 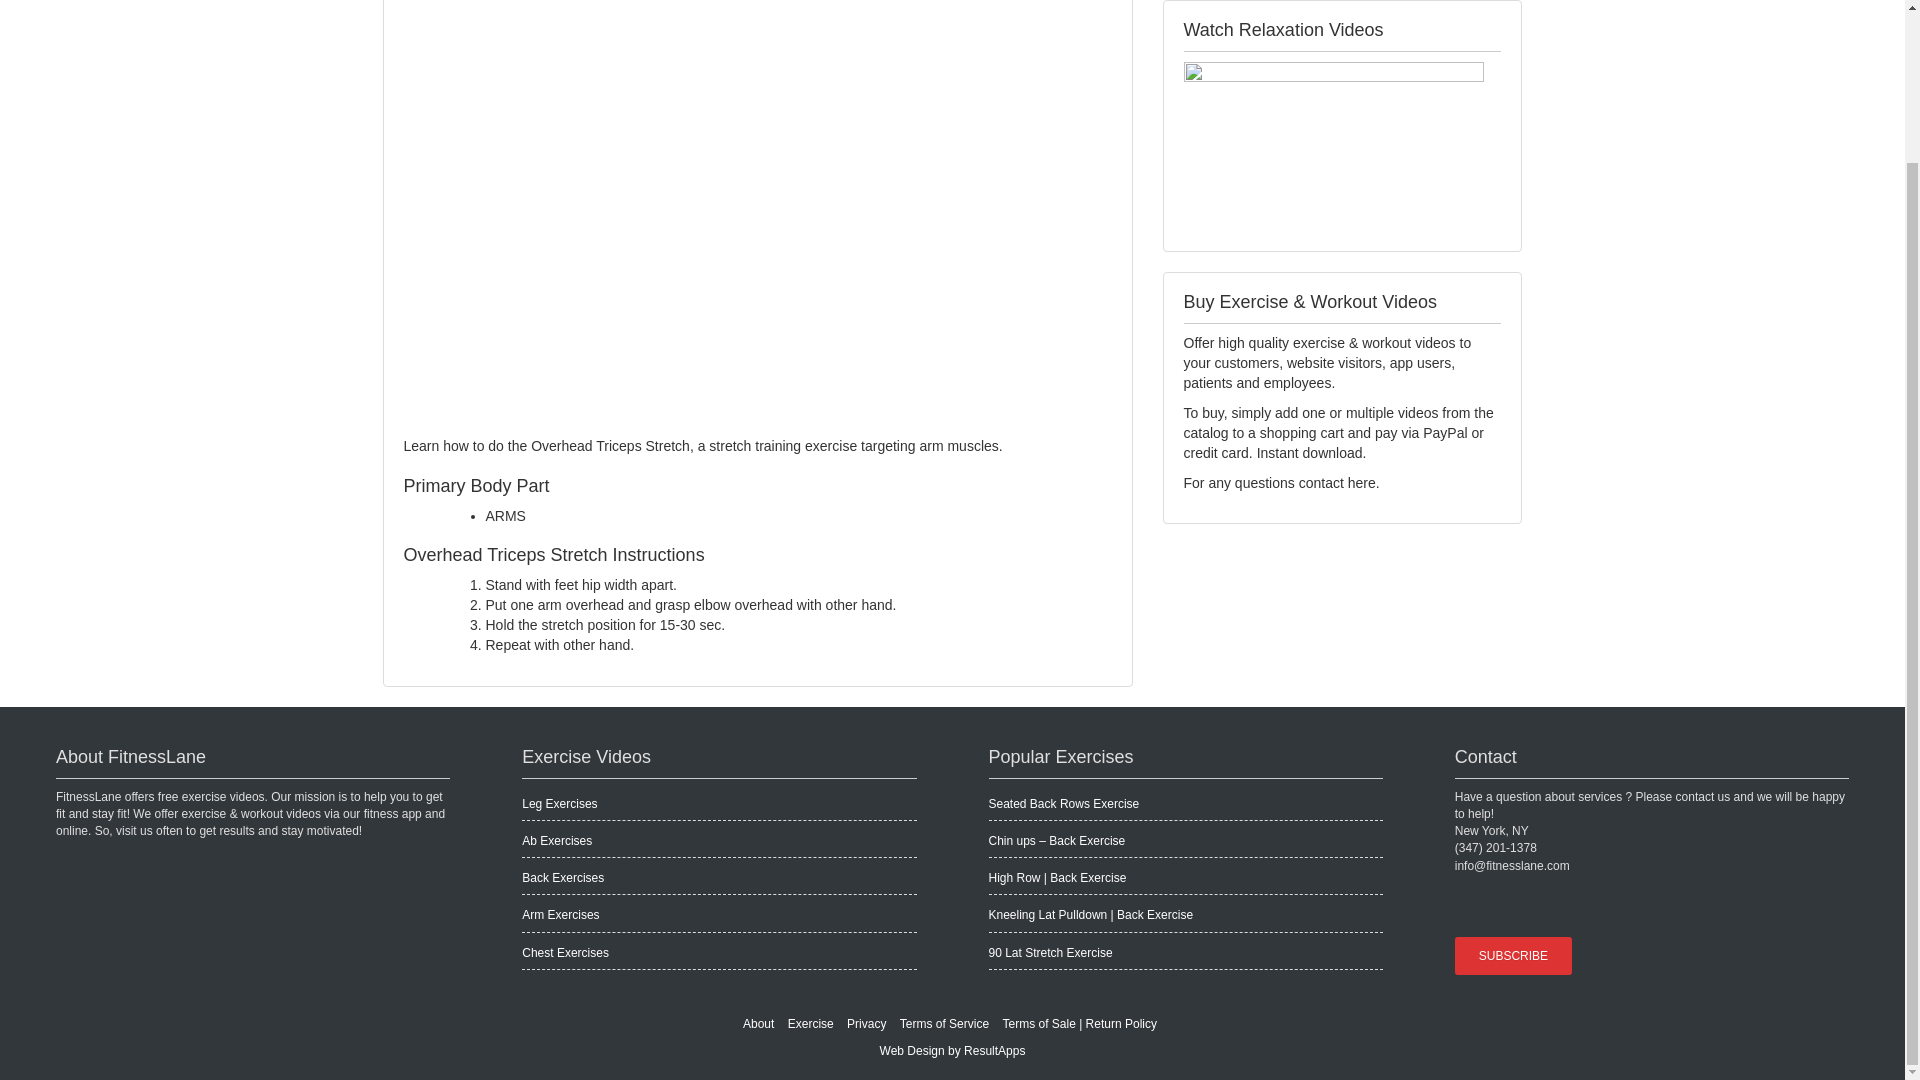 I want to click on Terms of Service, so click(x=944, y=1024).